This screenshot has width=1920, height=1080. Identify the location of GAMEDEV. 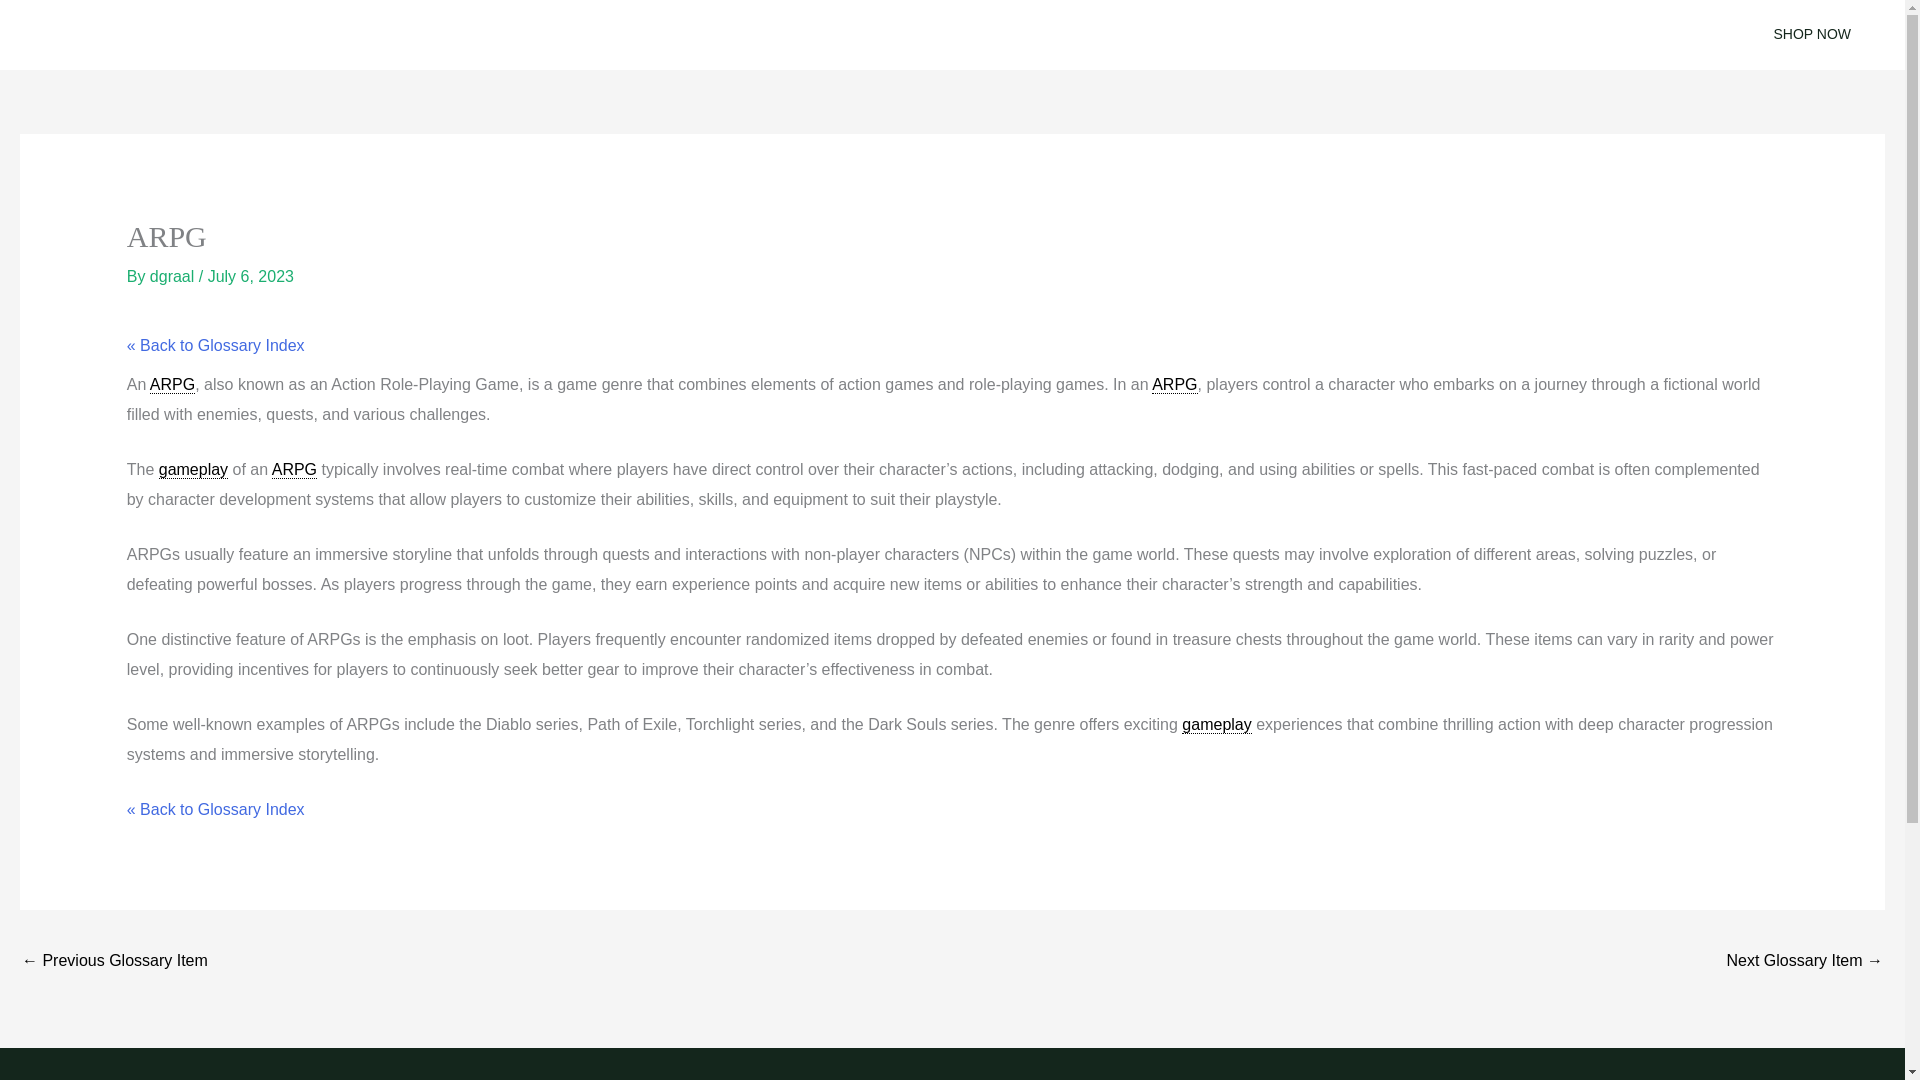
(884, 35).